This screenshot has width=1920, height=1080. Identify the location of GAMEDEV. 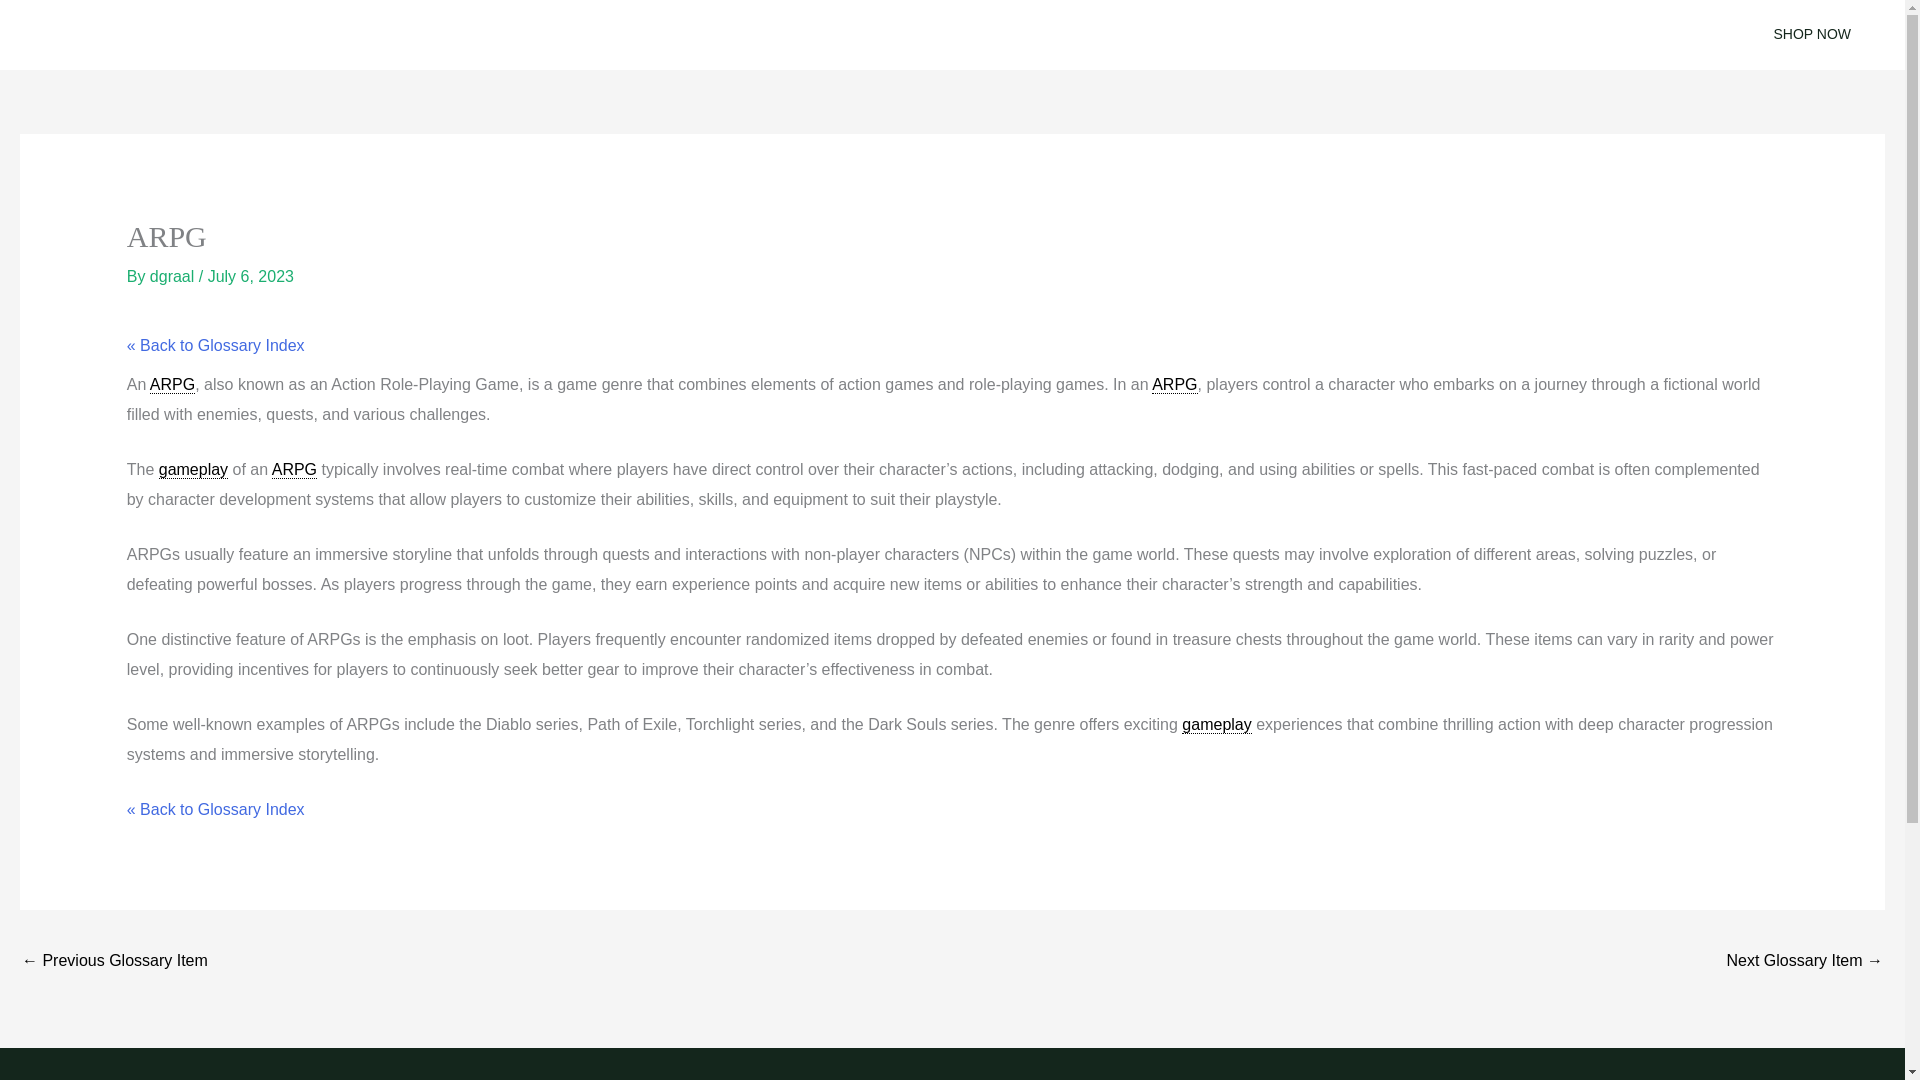
(884, 35).